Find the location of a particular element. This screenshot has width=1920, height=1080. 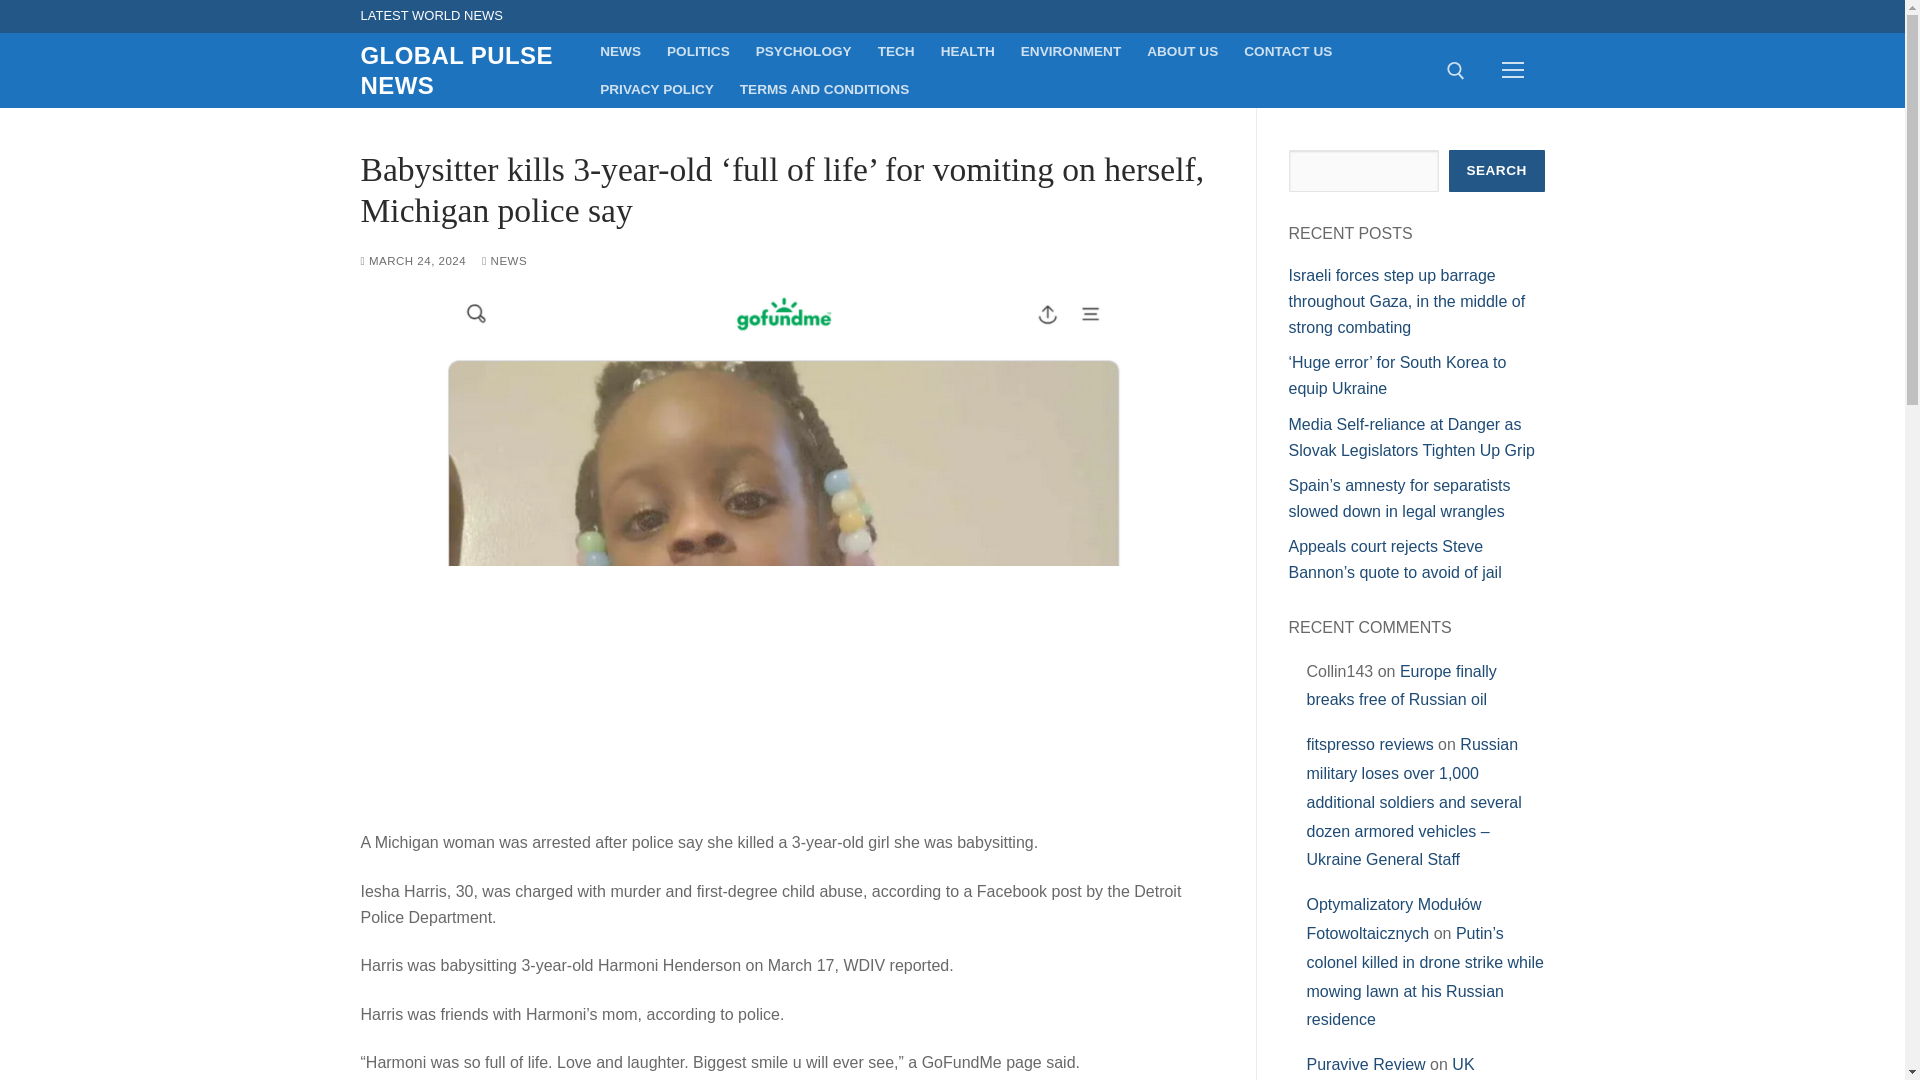

CONTACT US is located at coordinates (1288, 52).